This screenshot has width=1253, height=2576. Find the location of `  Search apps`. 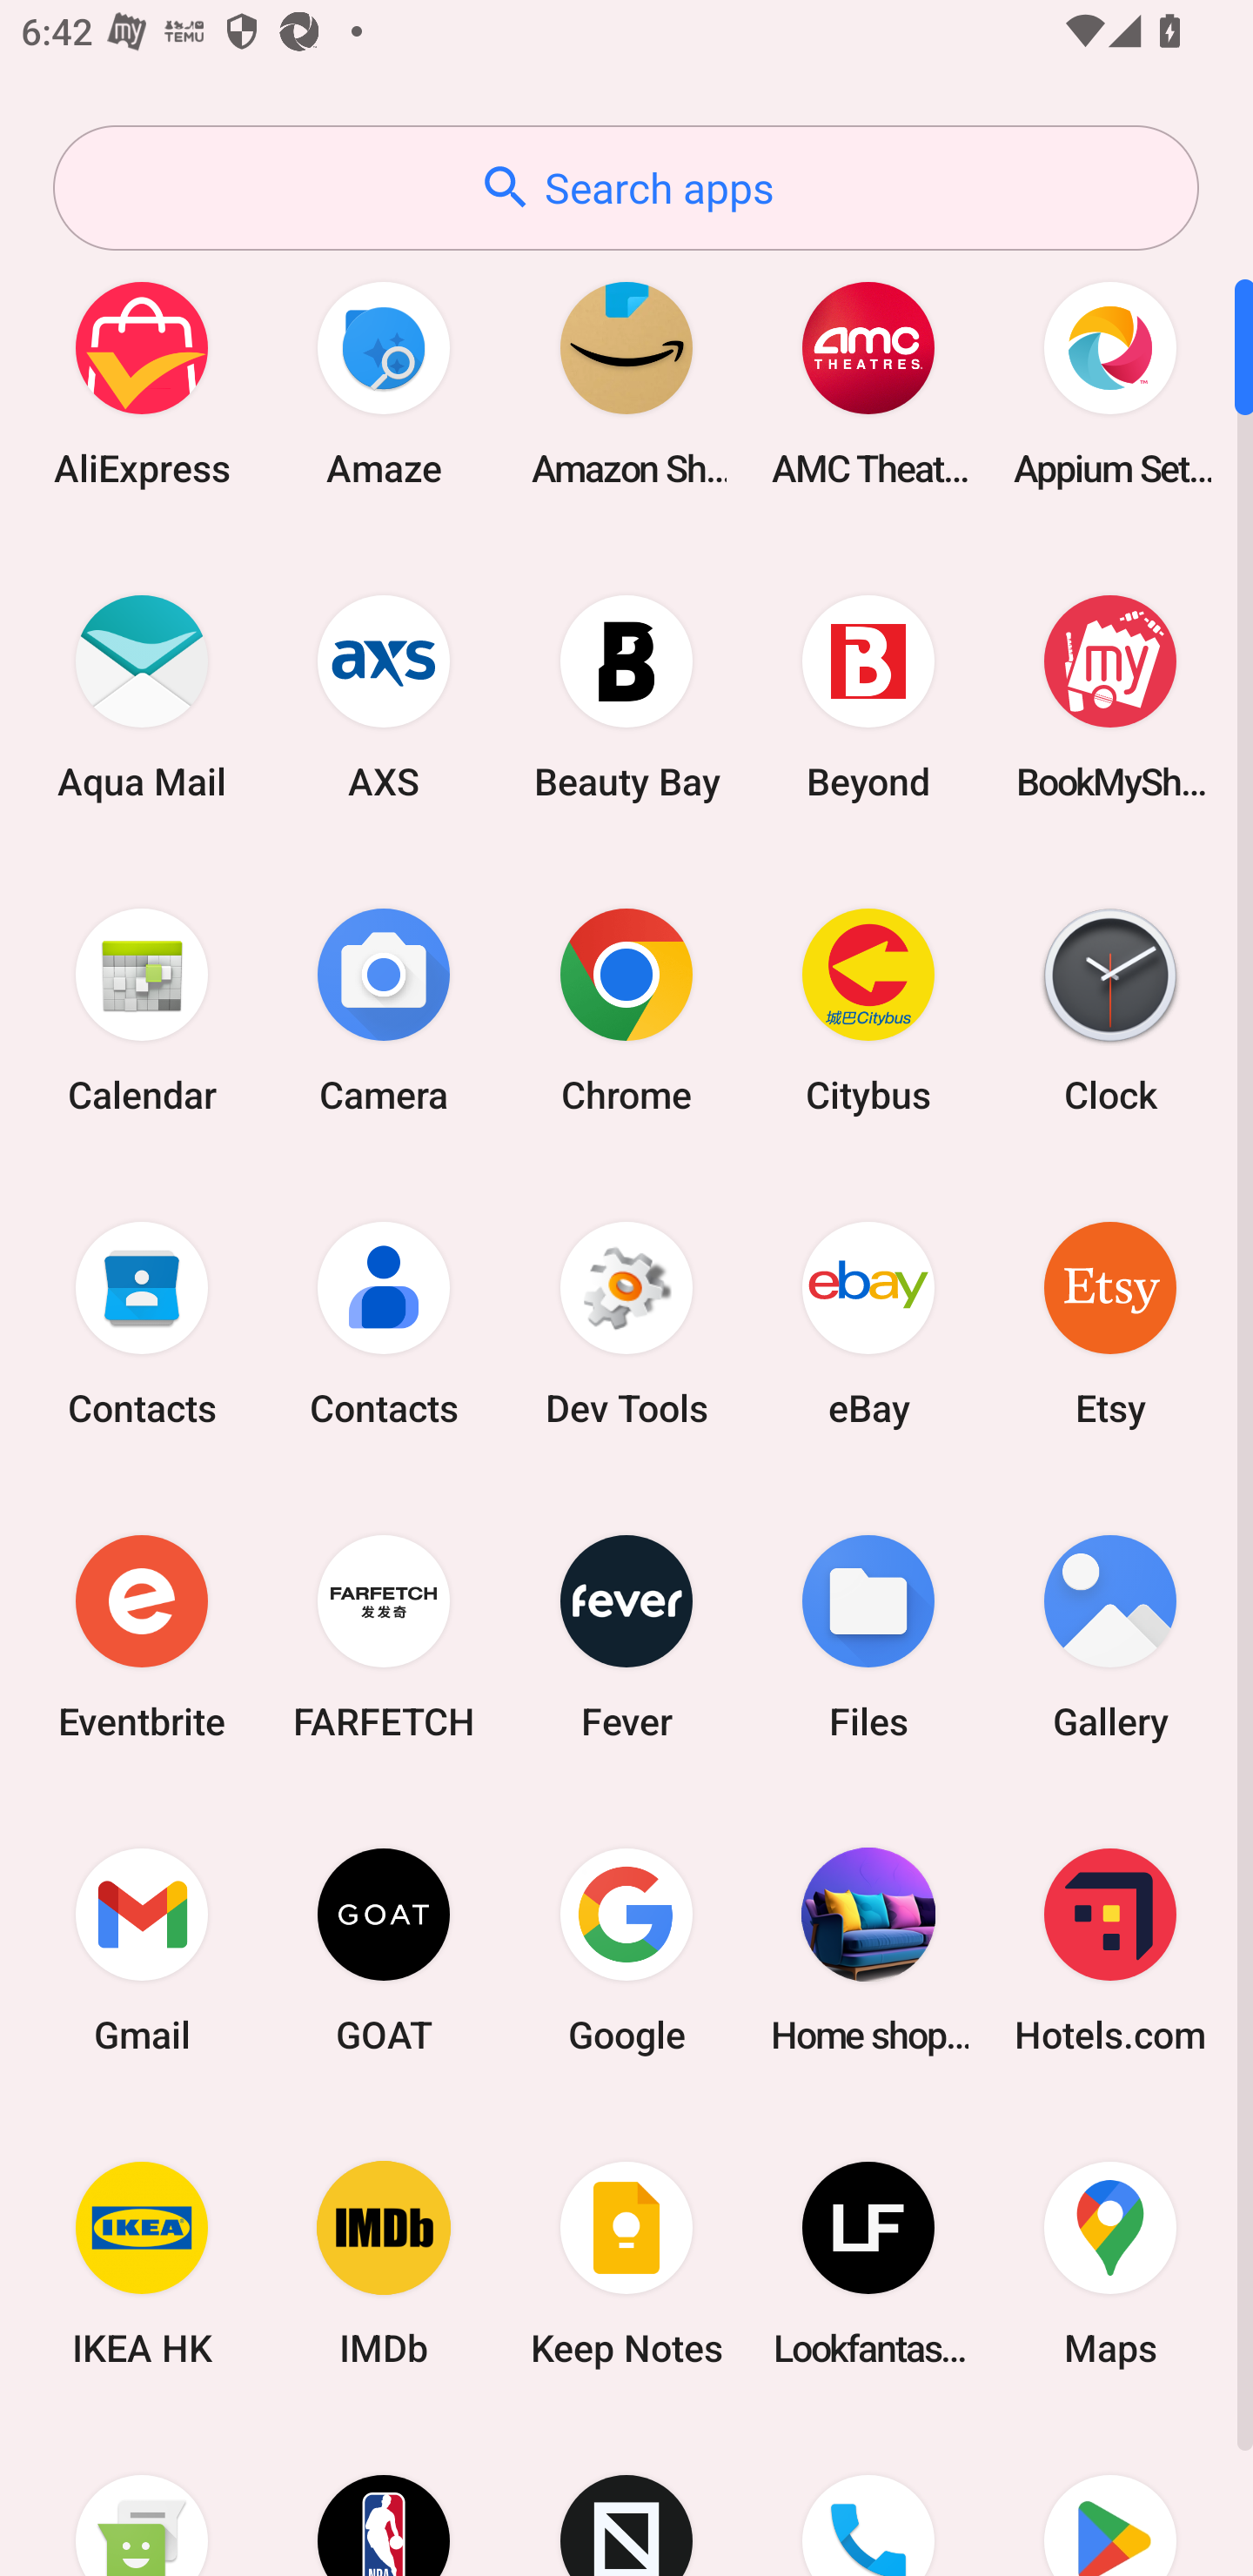

  Search apps is located at coordinates (626, 188).